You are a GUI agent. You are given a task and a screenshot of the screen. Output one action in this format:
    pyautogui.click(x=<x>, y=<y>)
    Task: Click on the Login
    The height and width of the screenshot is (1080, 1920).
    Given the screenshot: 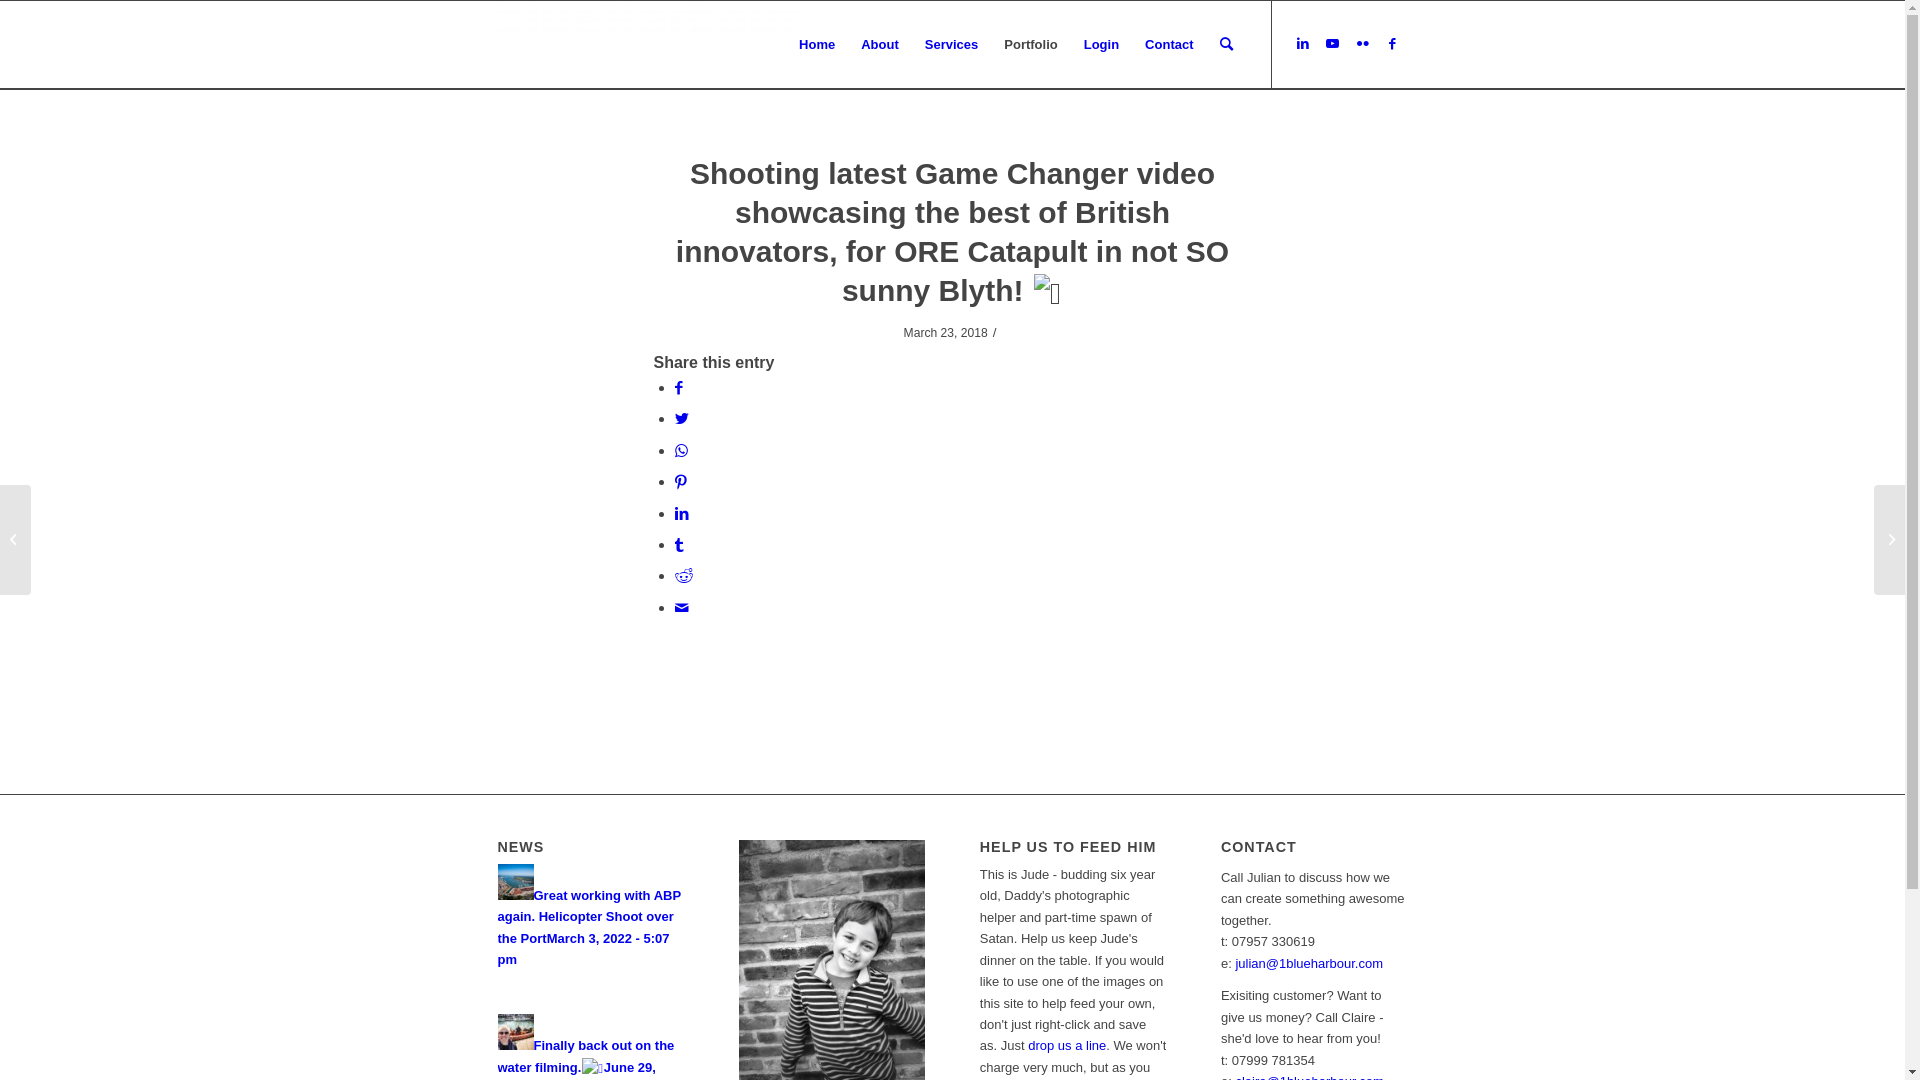 What is the action you would take?
    pyautogui.click(x=1102, y=45)
    